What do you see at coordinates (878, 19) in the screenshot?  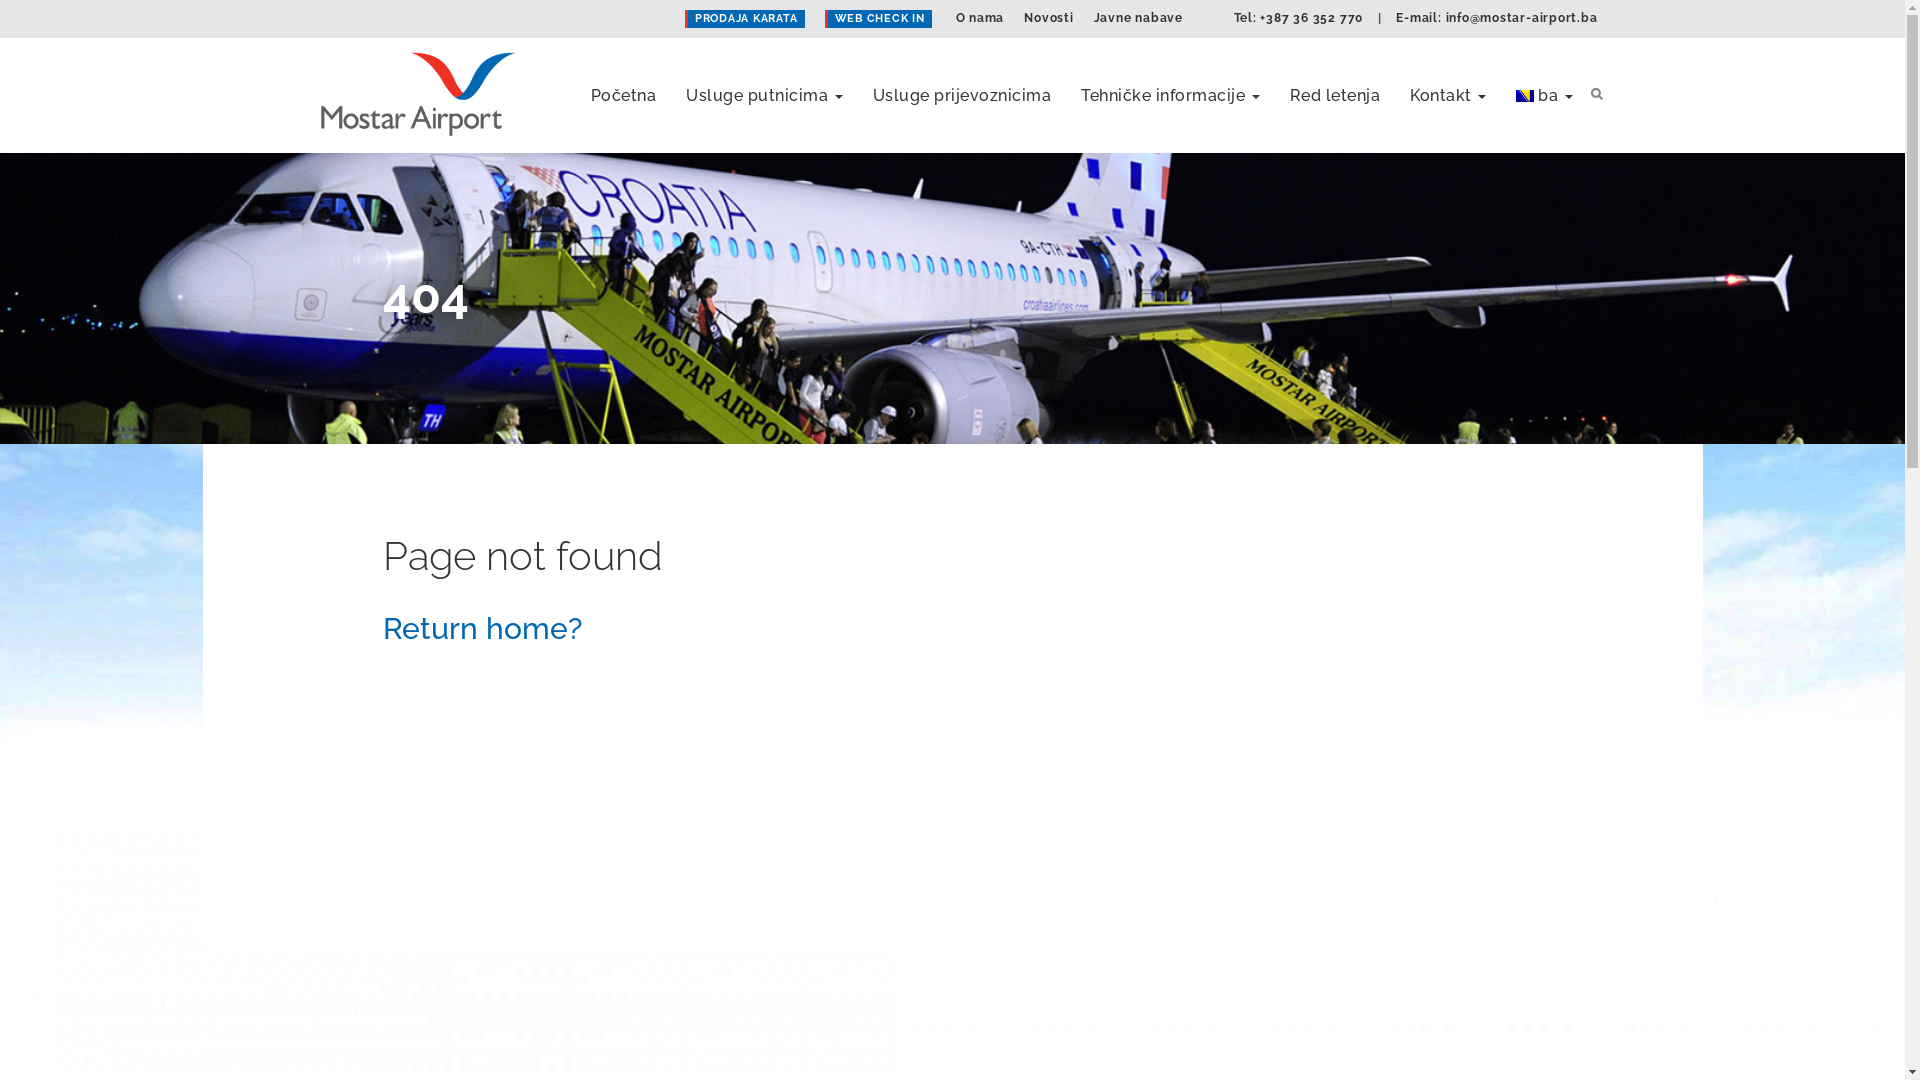 I see `WEB CHECK IN` at bounding box center [878, 19].